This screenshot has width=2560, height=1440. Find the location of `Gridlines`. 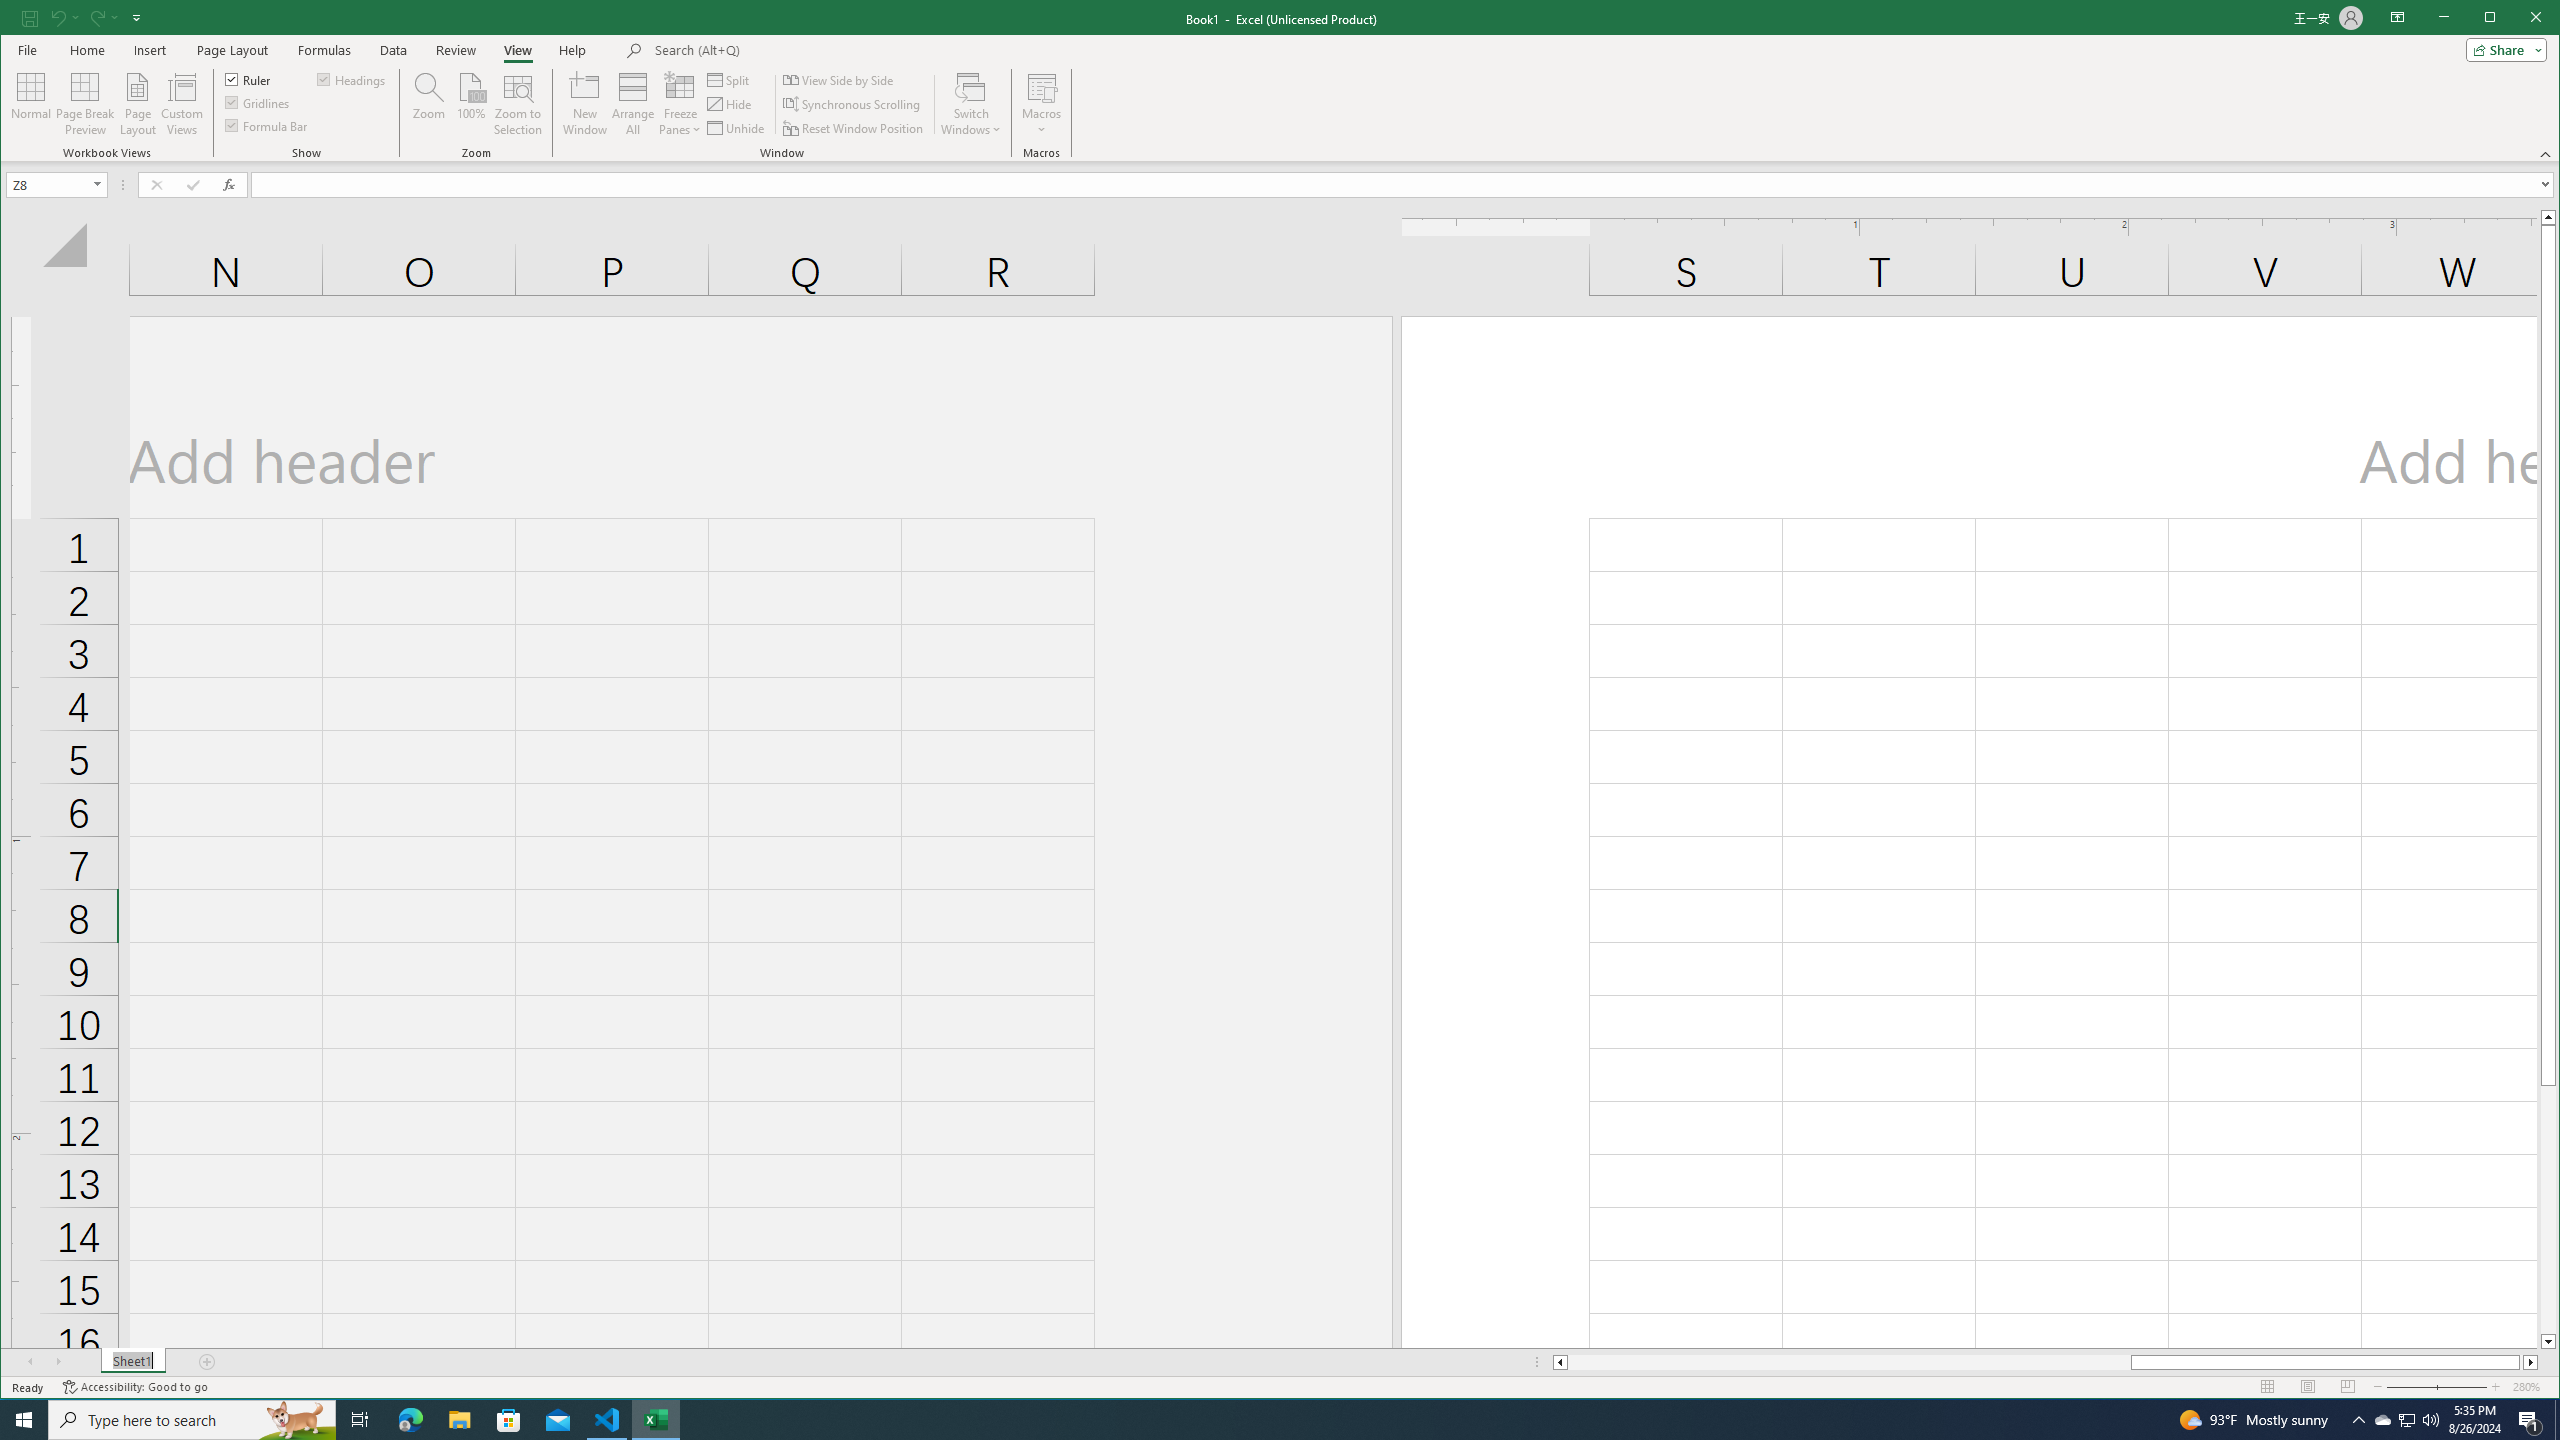

Gridlines is located at coordinates (259, 102).